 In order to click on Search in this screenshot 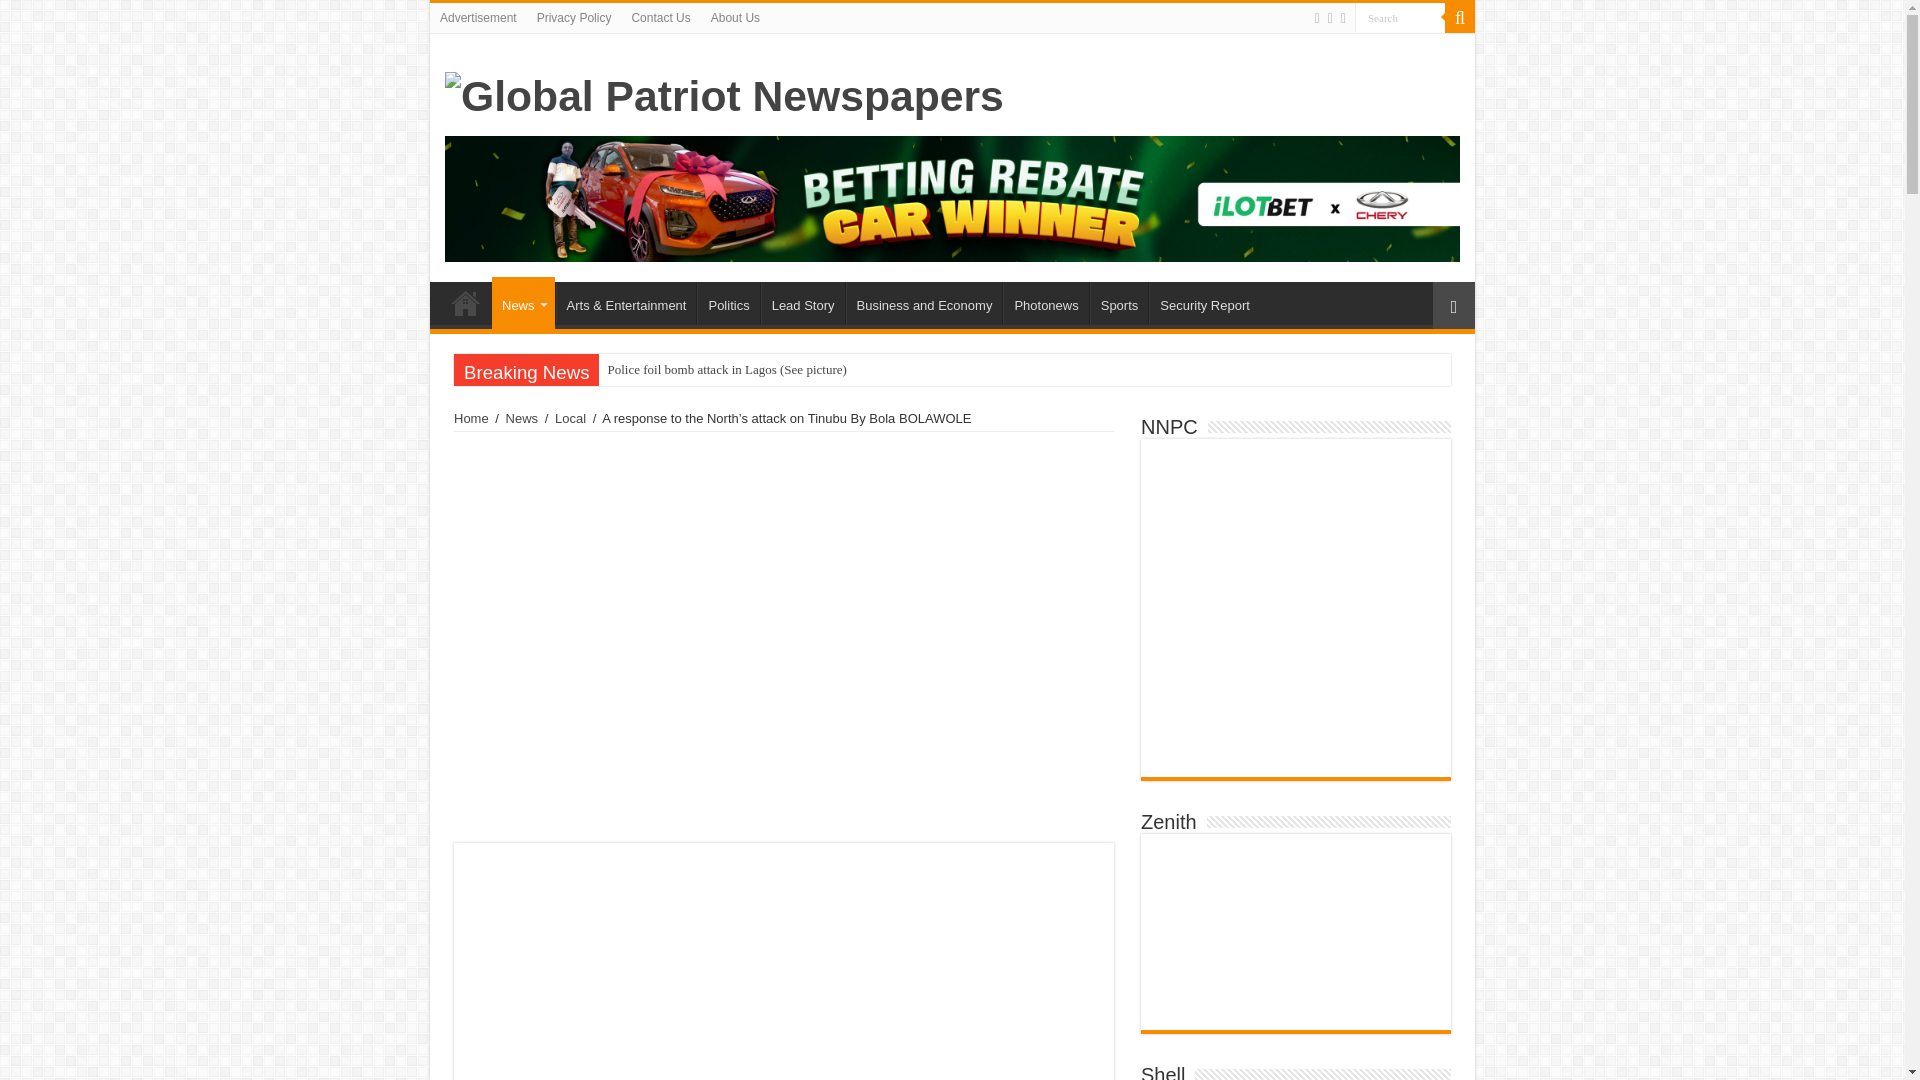, I will do `click(1400, 18)`.